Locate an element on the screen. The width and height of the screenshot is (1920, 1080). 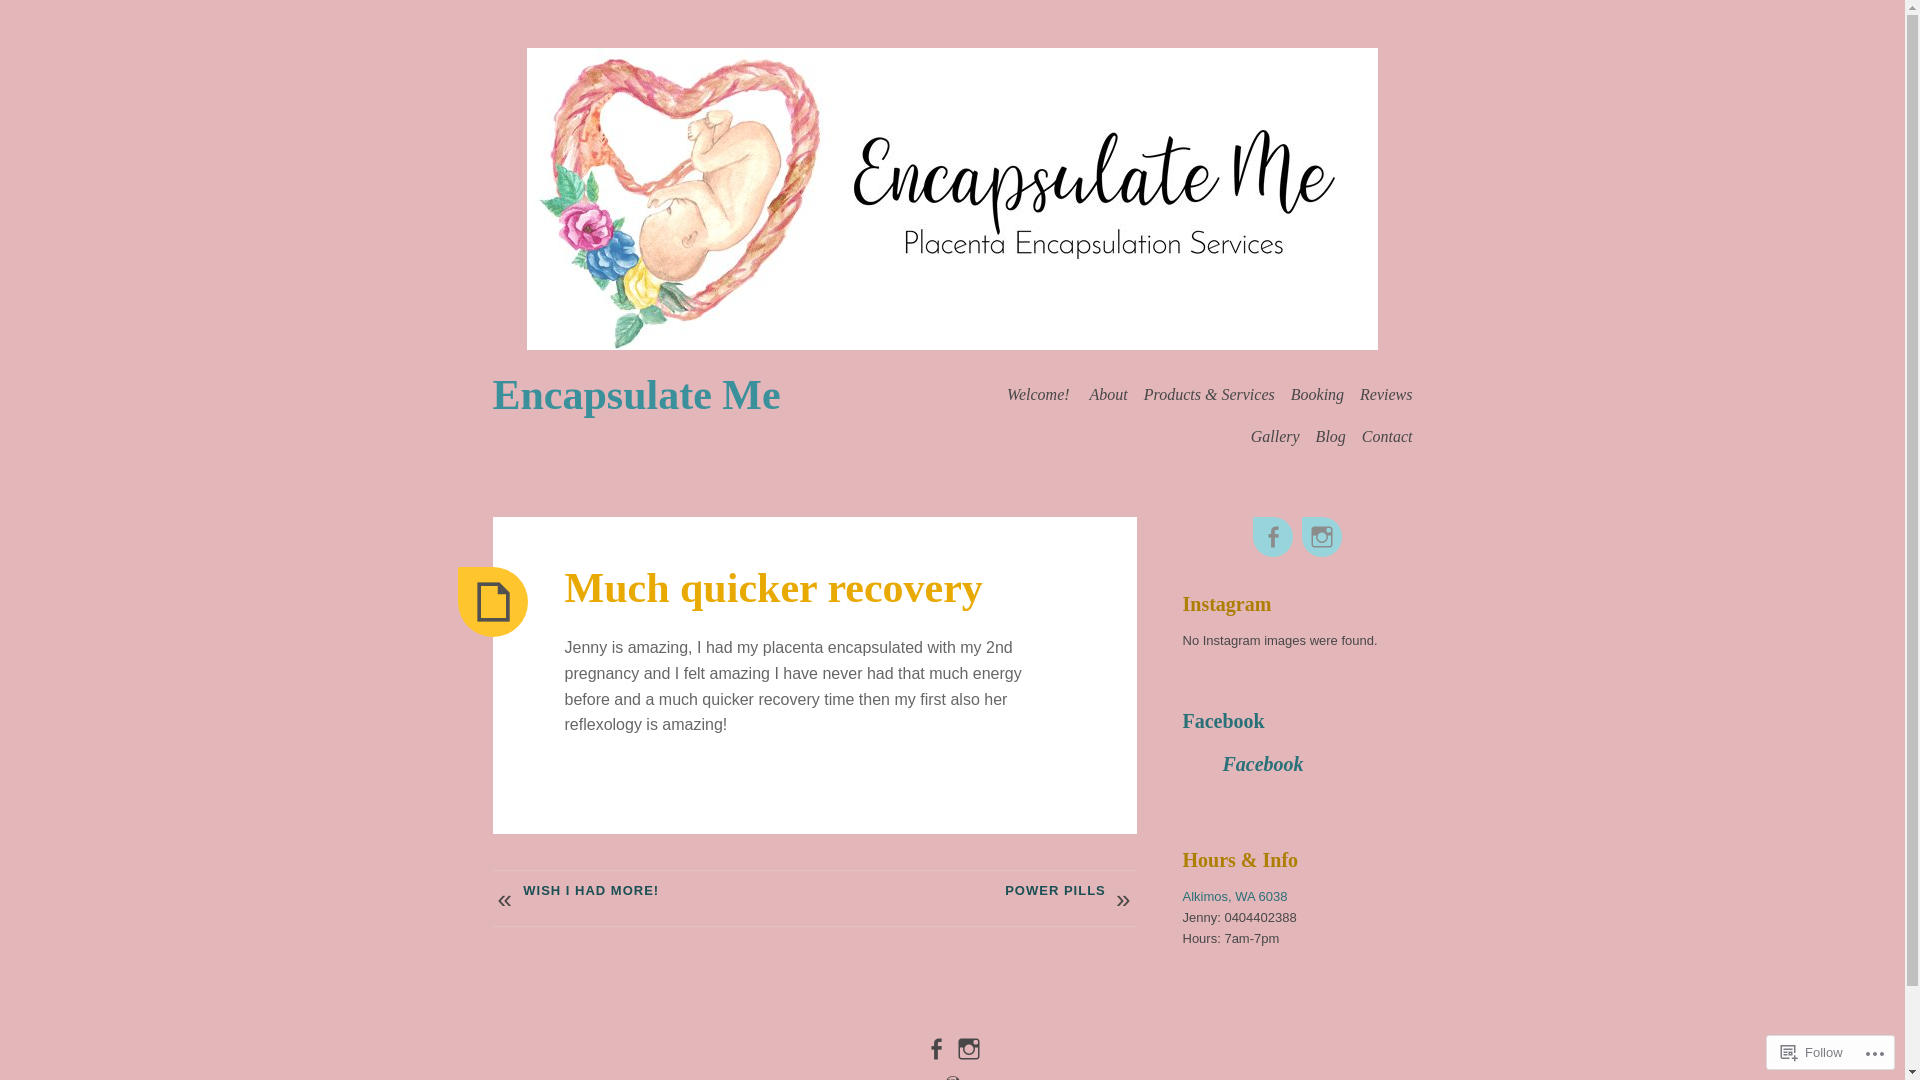
Gallery is located at coordinates (1276, 437).